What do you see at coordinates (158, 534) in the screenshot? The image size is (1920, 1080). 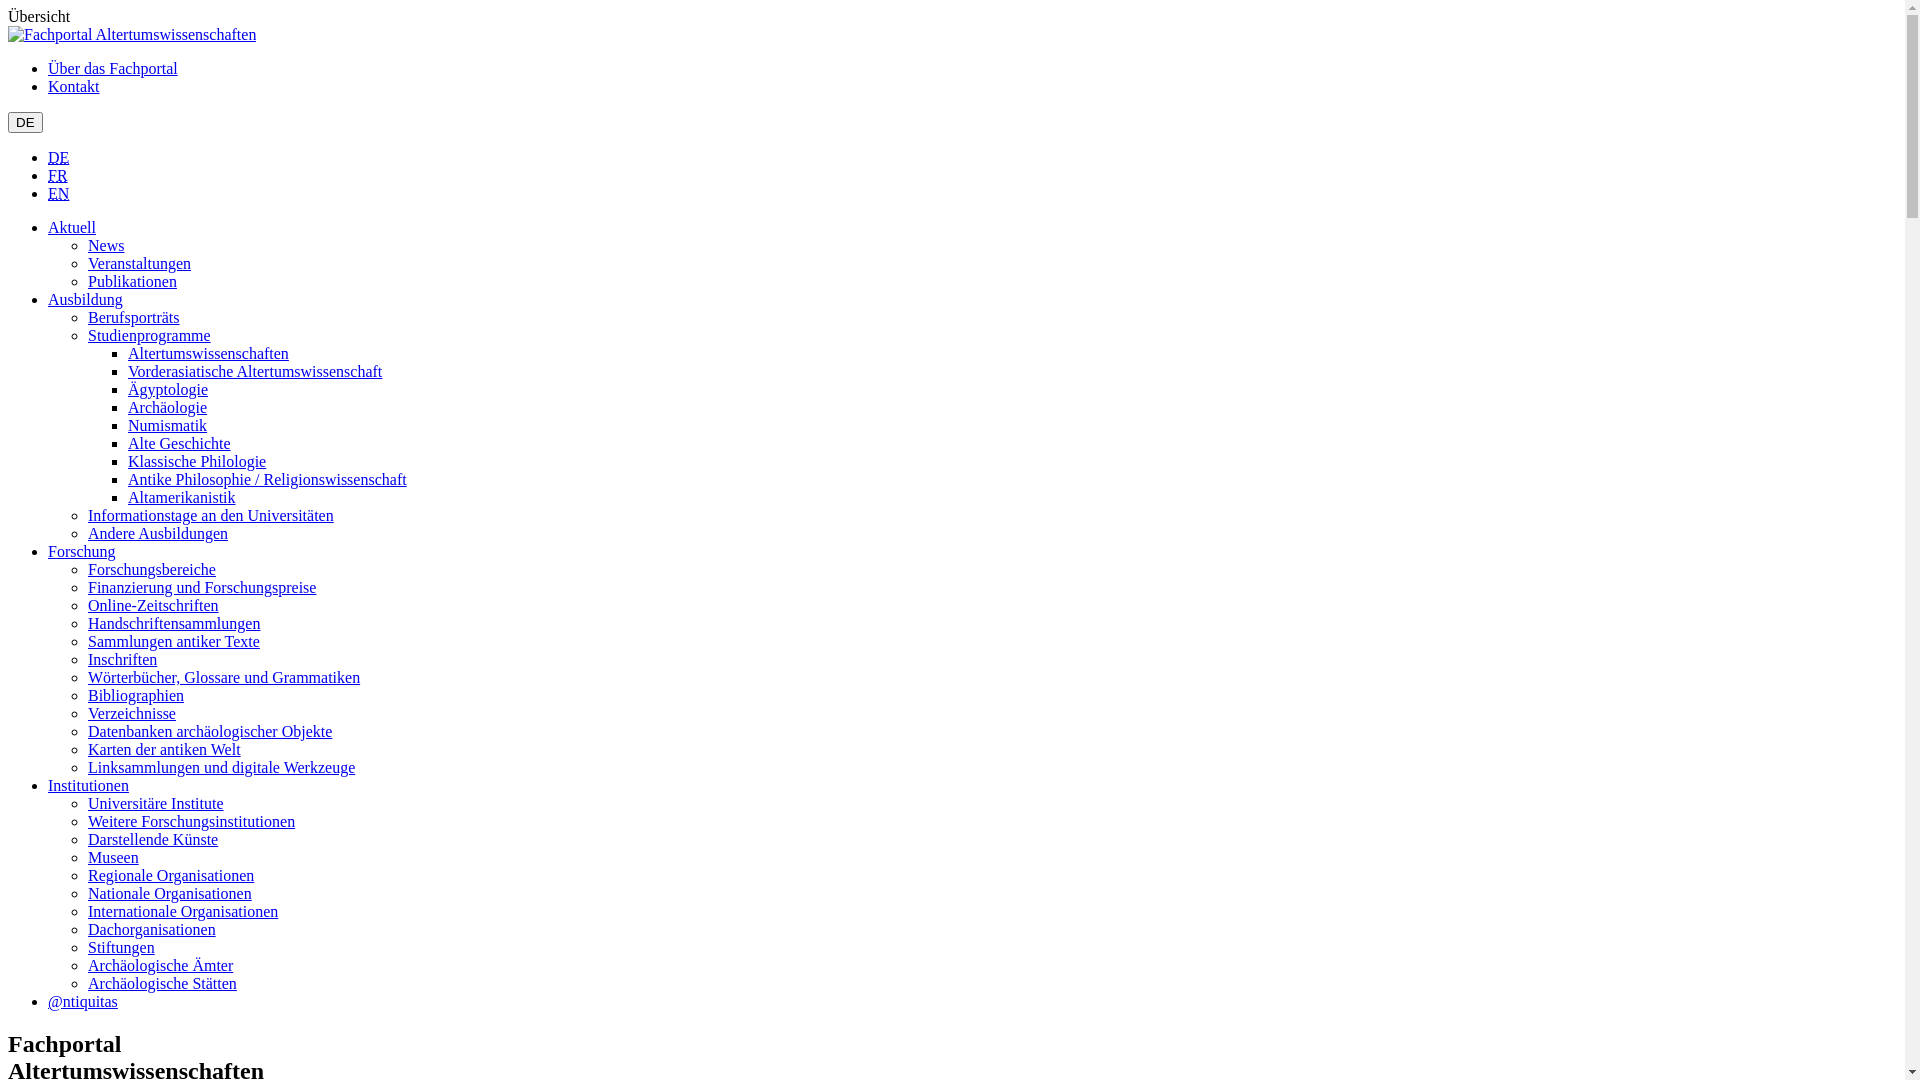 I see `Andere Ausbildungen` at bounding box center [158, 534].